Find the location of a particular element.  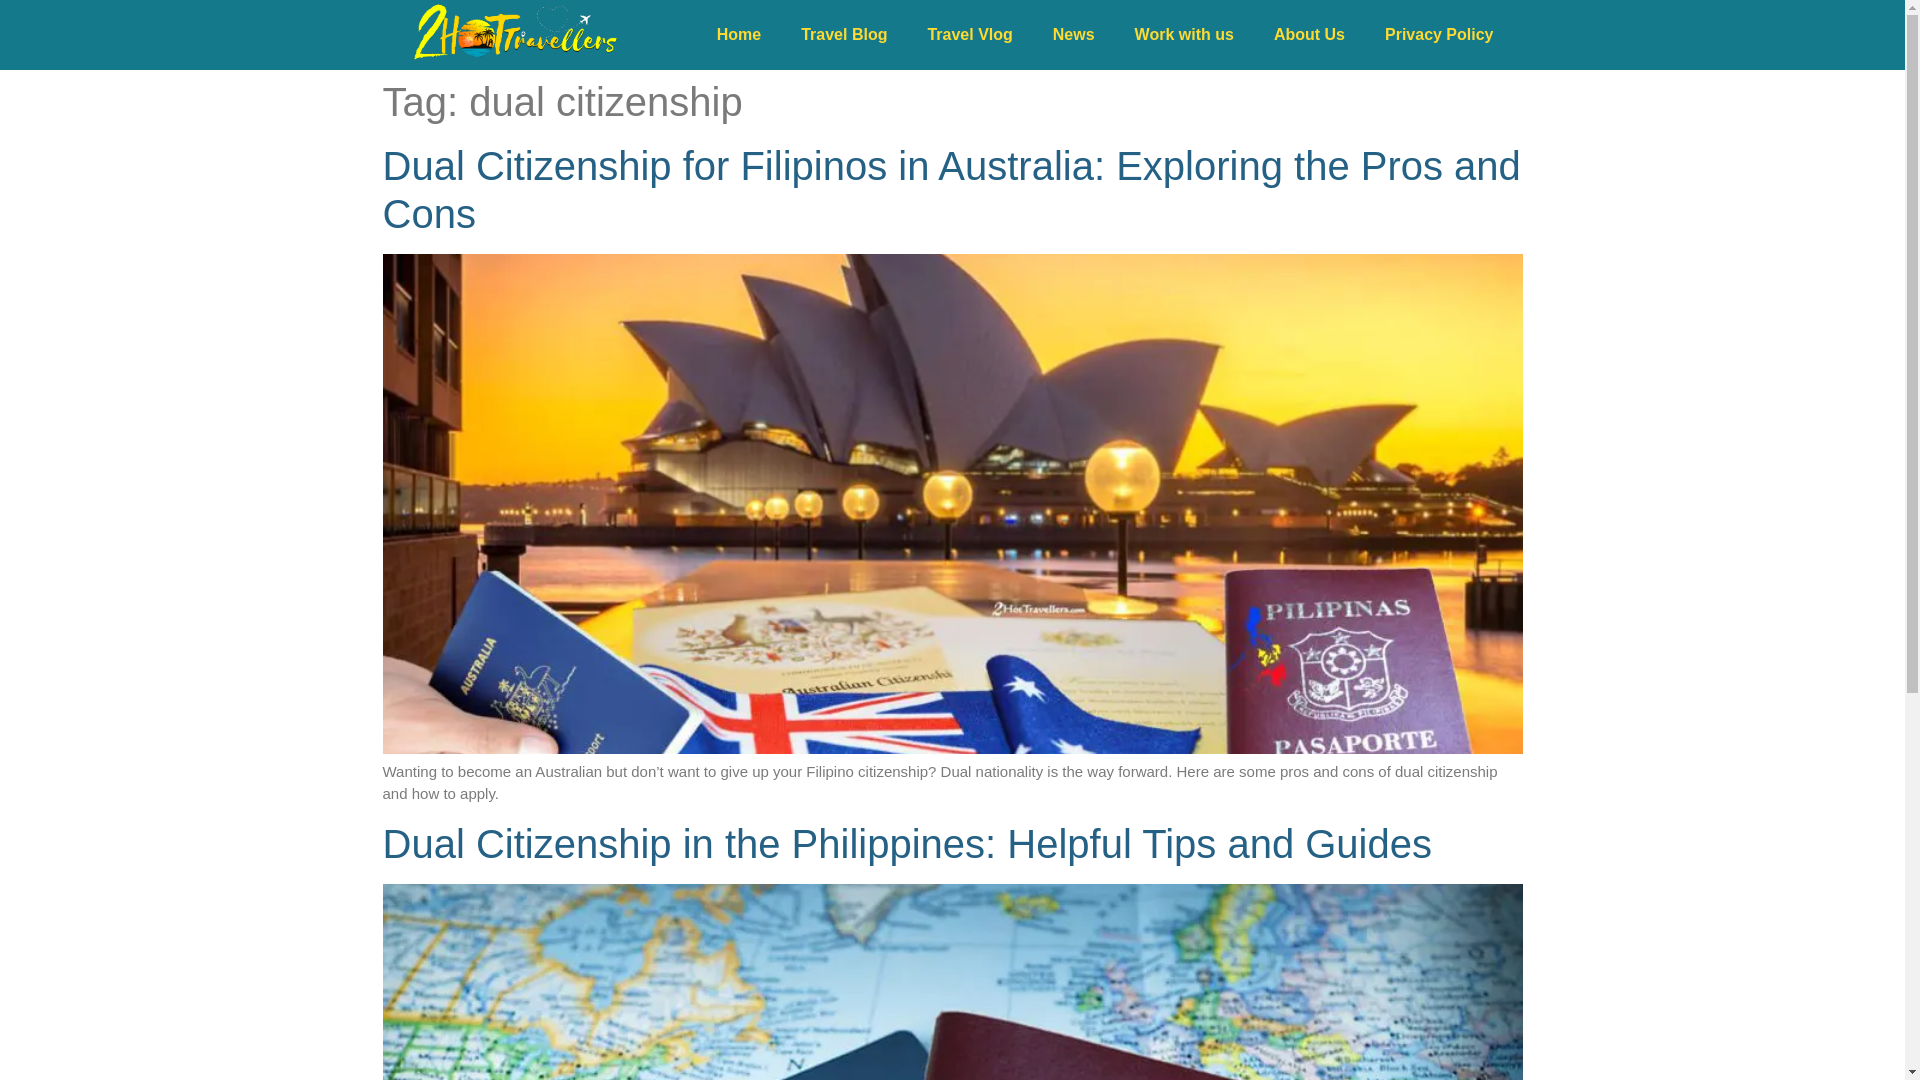

Travel Blog is located at coordinates (844, 34).